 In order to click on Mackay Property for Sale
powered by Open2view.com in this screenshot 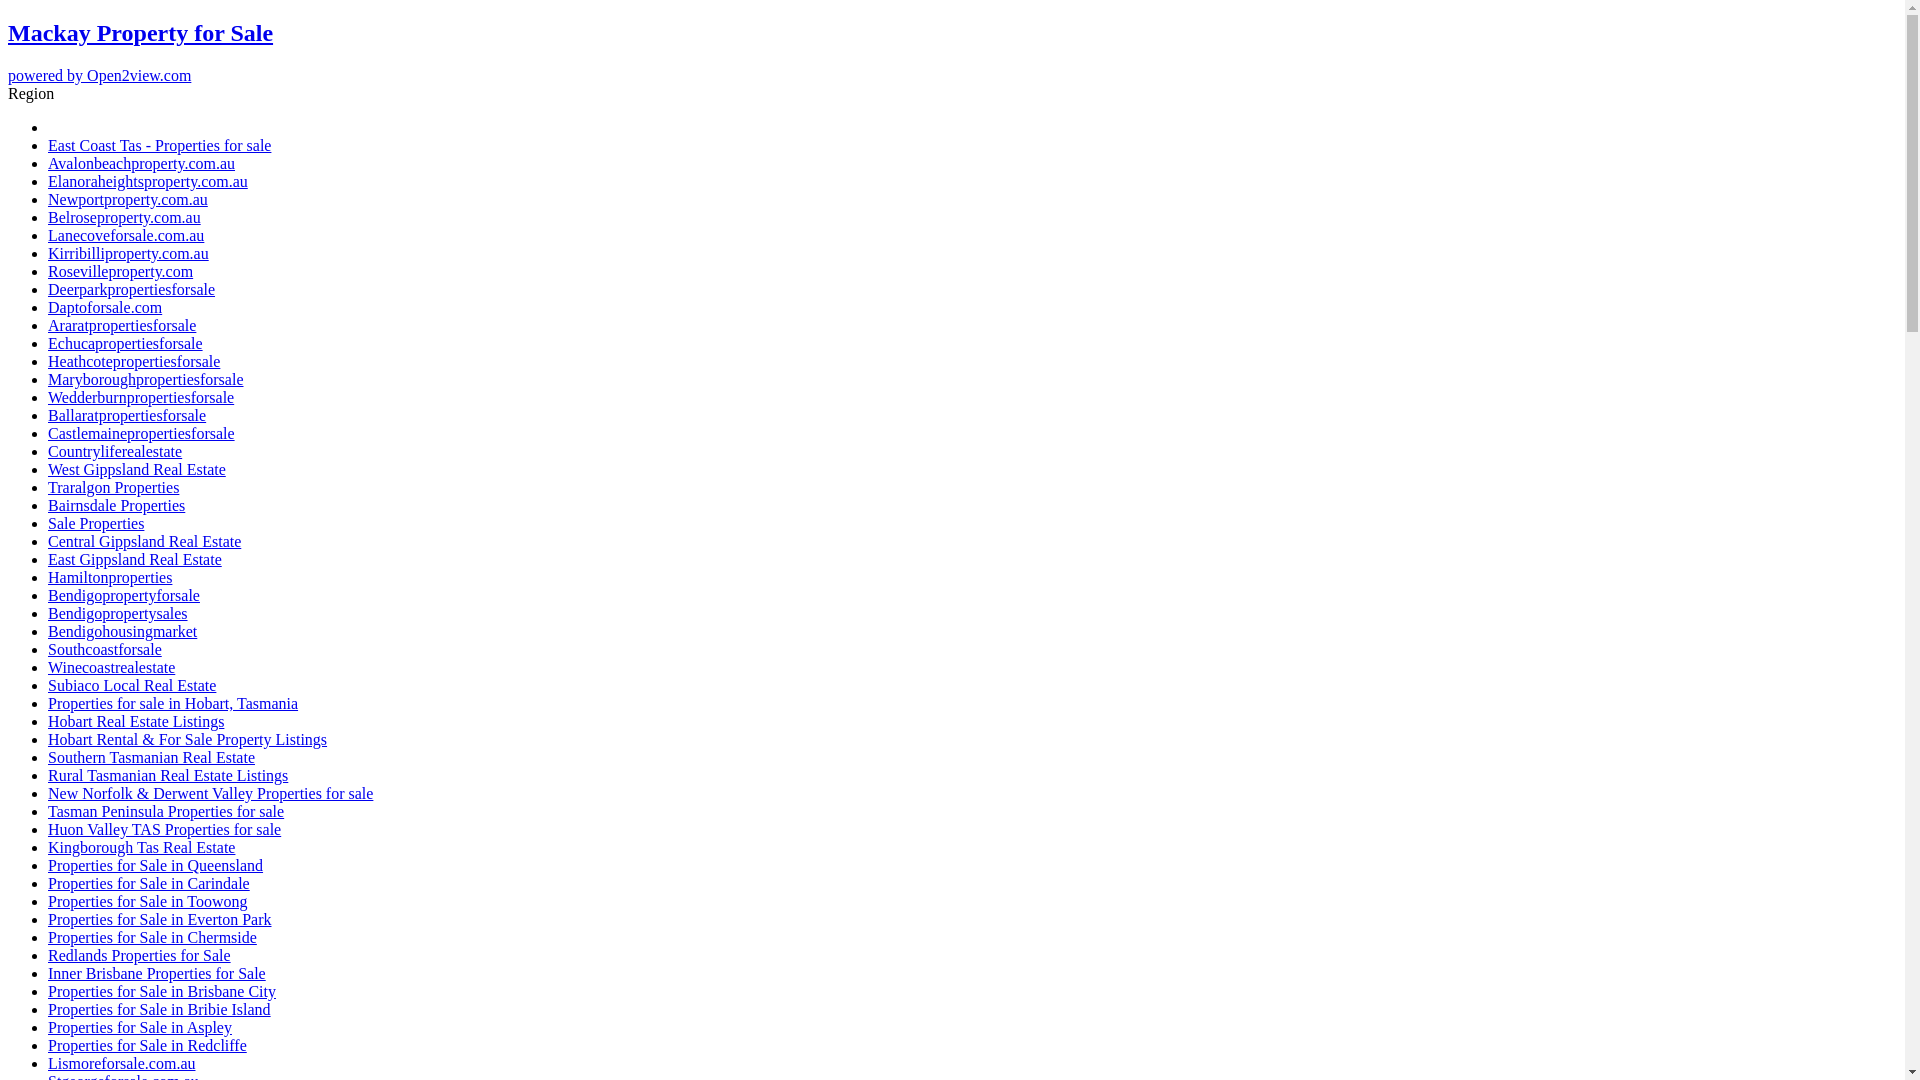, I will do `click(952, 52)`.